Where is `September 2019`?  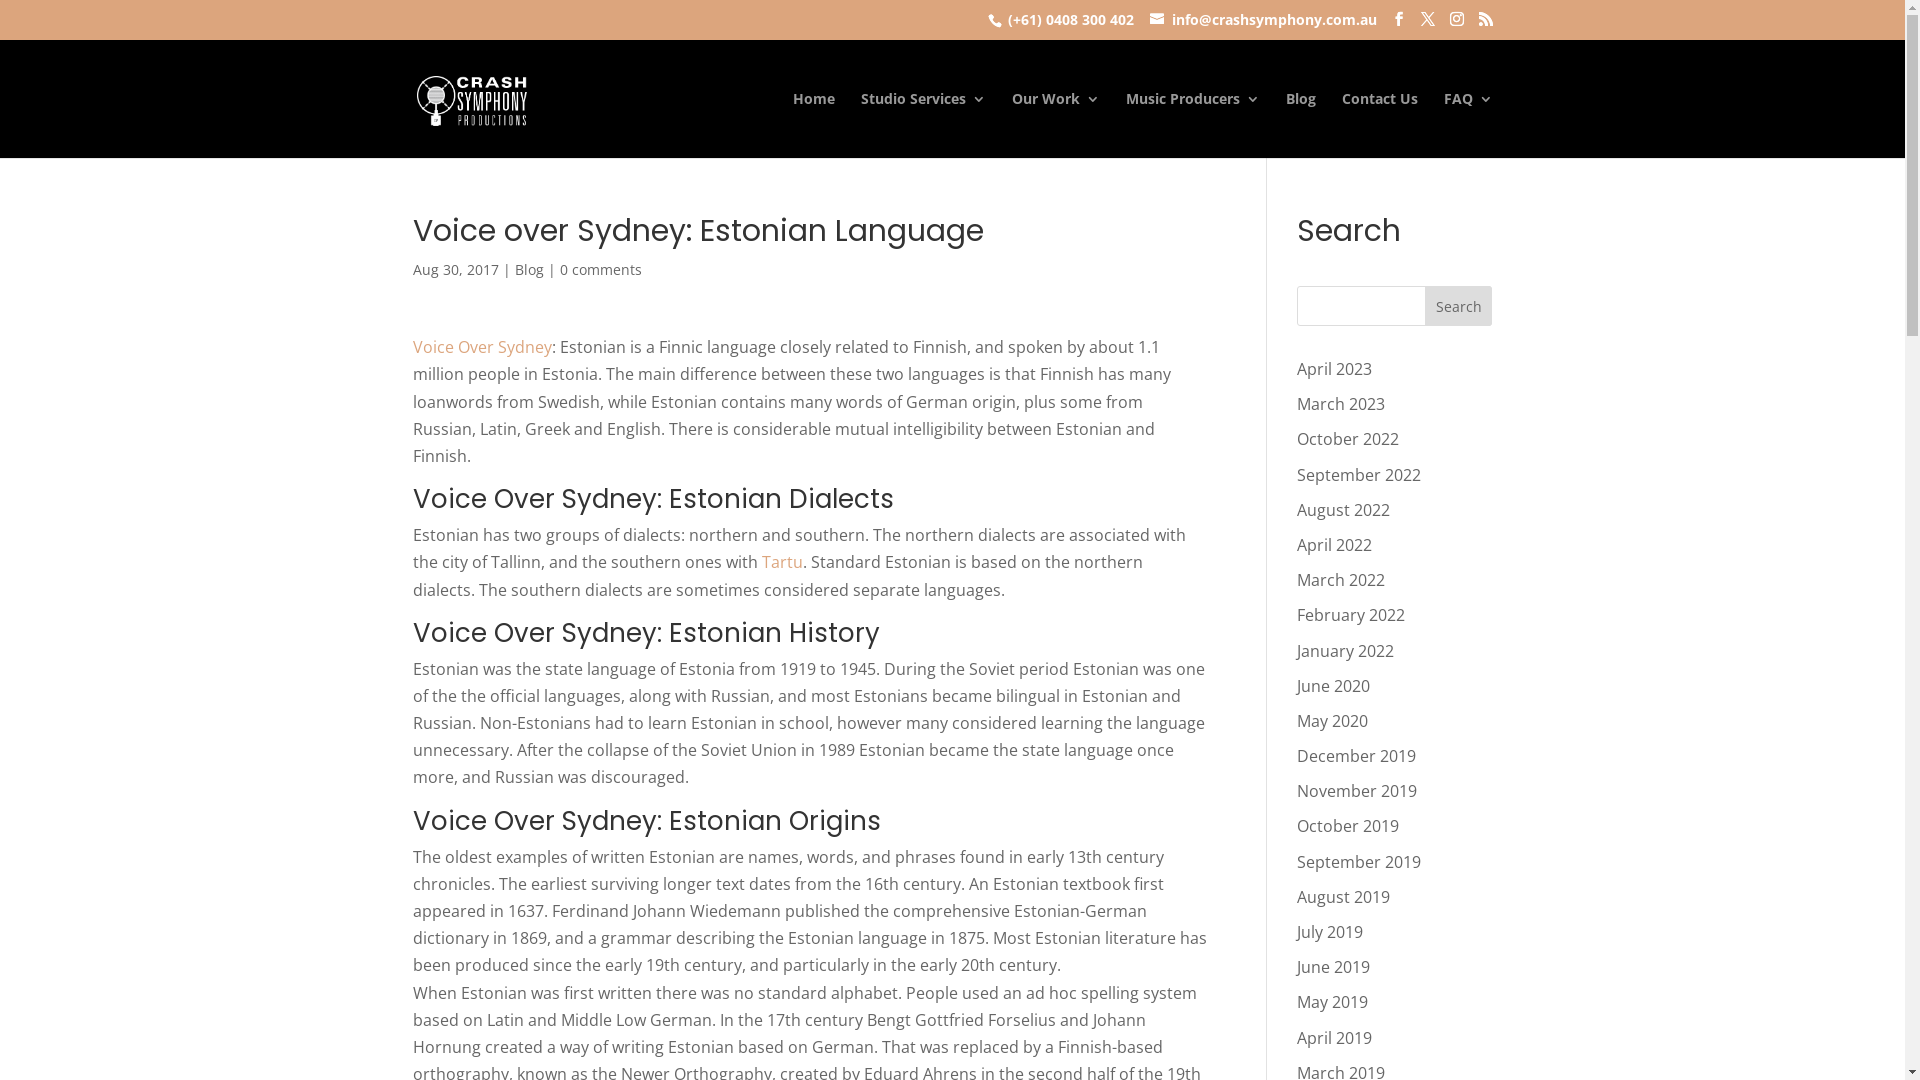 September 2019 is located at coordinates (1359, 862).